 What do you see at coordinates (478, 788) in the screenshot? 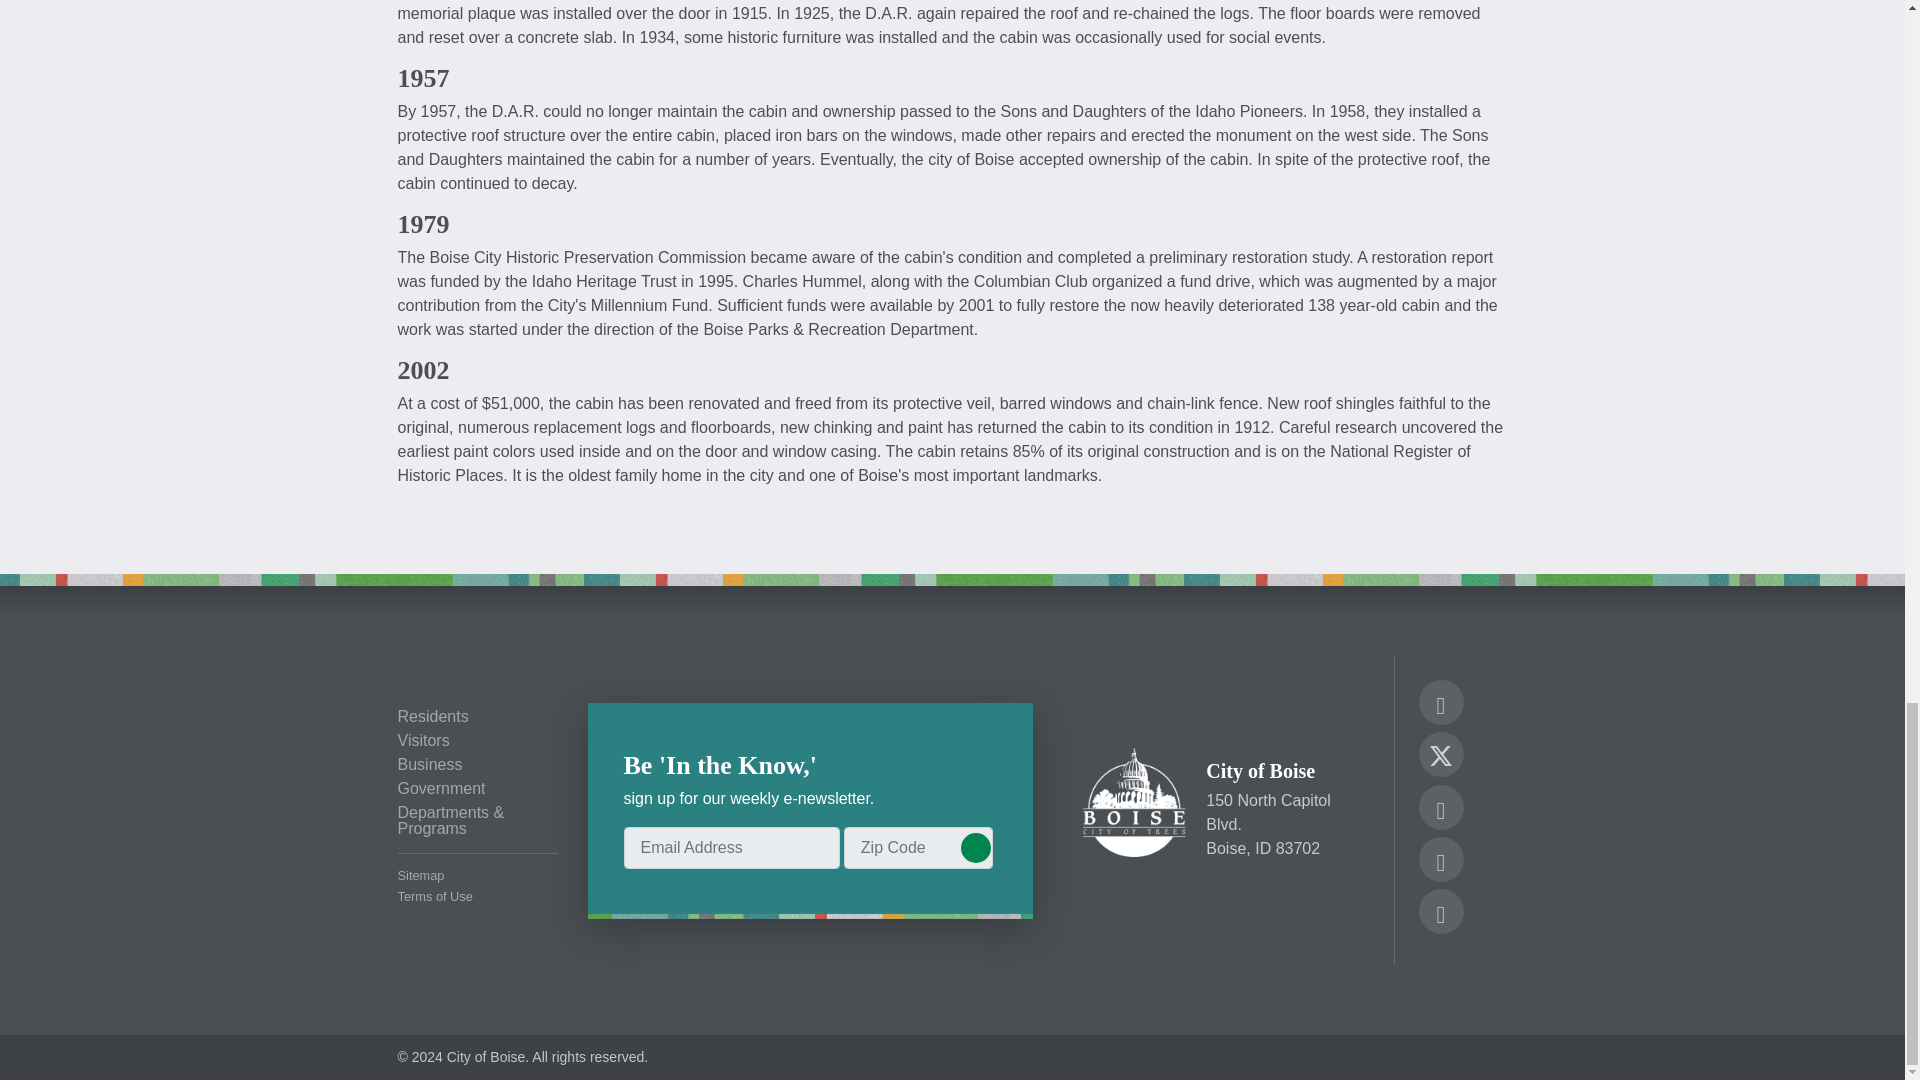
I see `Government` at bounding box center [478, 788].